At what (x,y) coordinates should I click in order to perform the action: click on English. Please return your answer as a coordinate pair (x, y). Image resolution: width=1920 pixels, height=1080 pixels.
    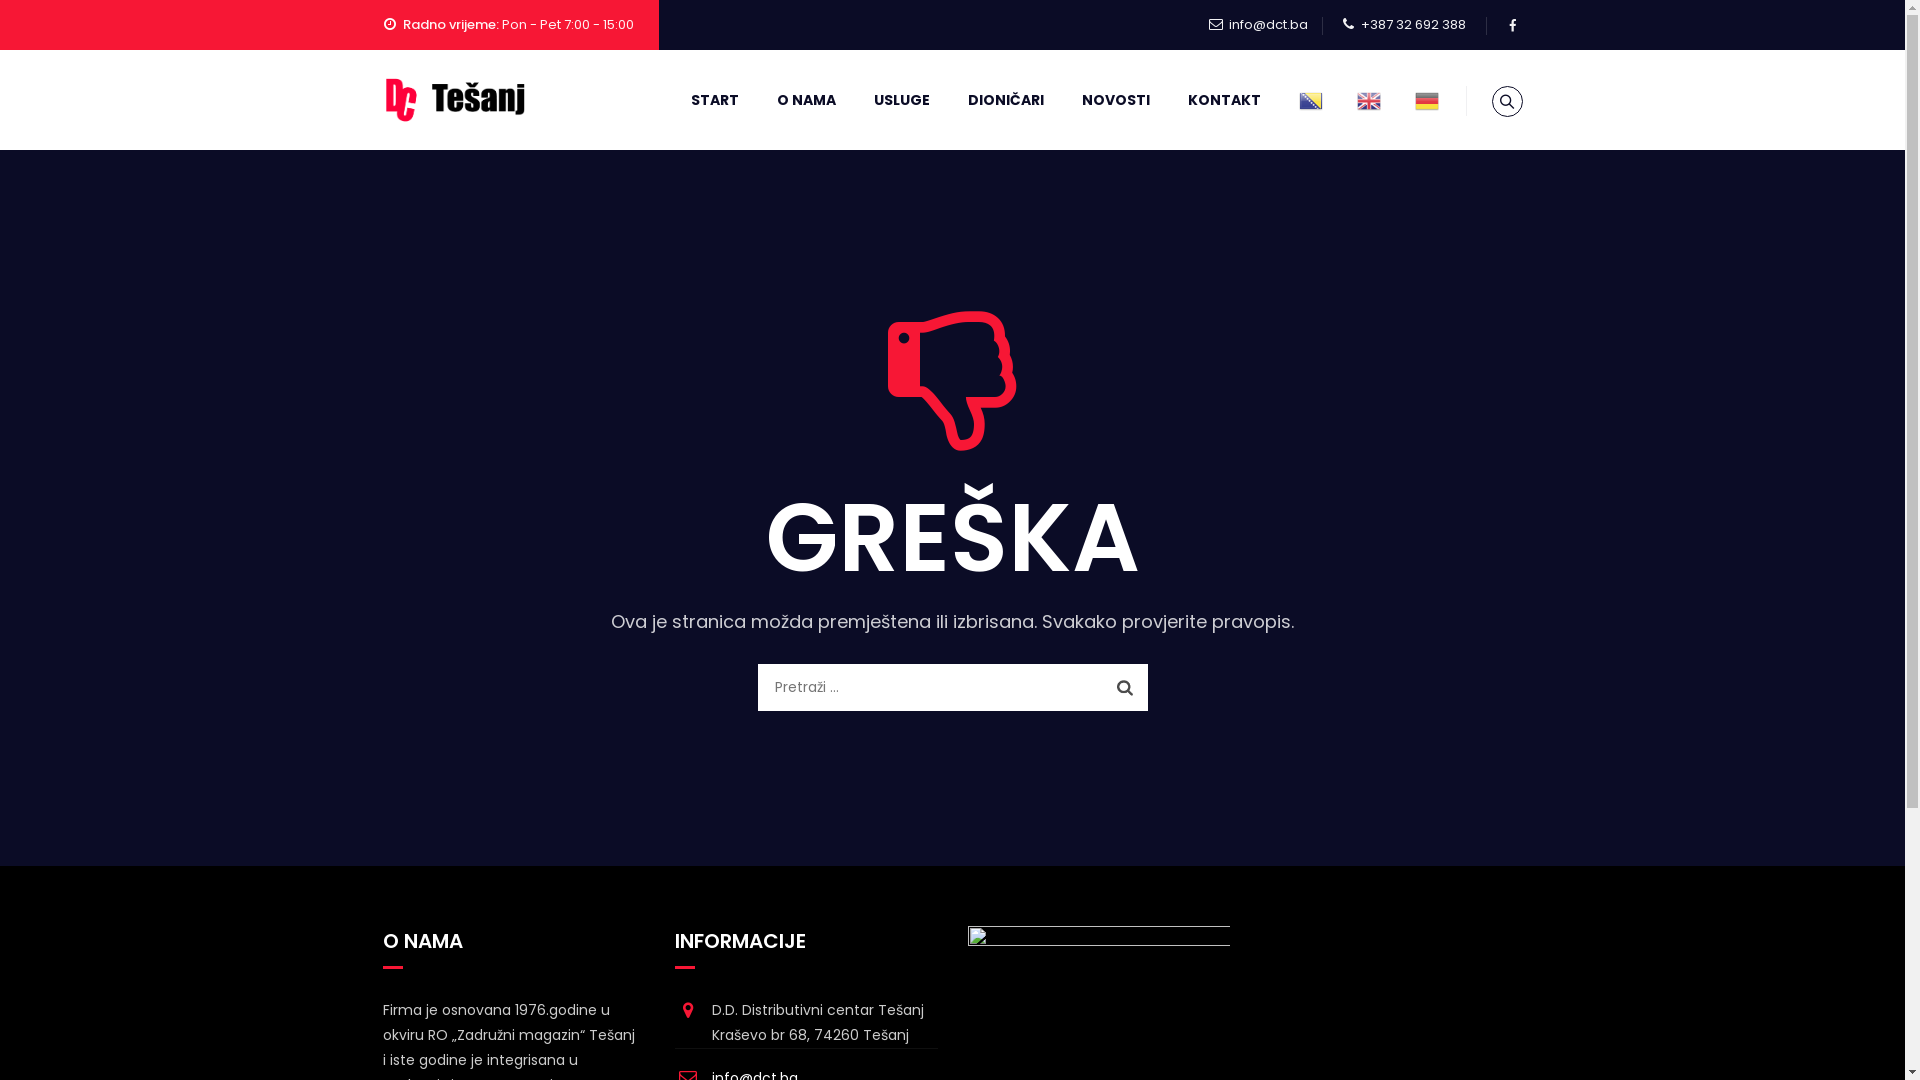
    Looking at the image, I should click on (1369, 100).